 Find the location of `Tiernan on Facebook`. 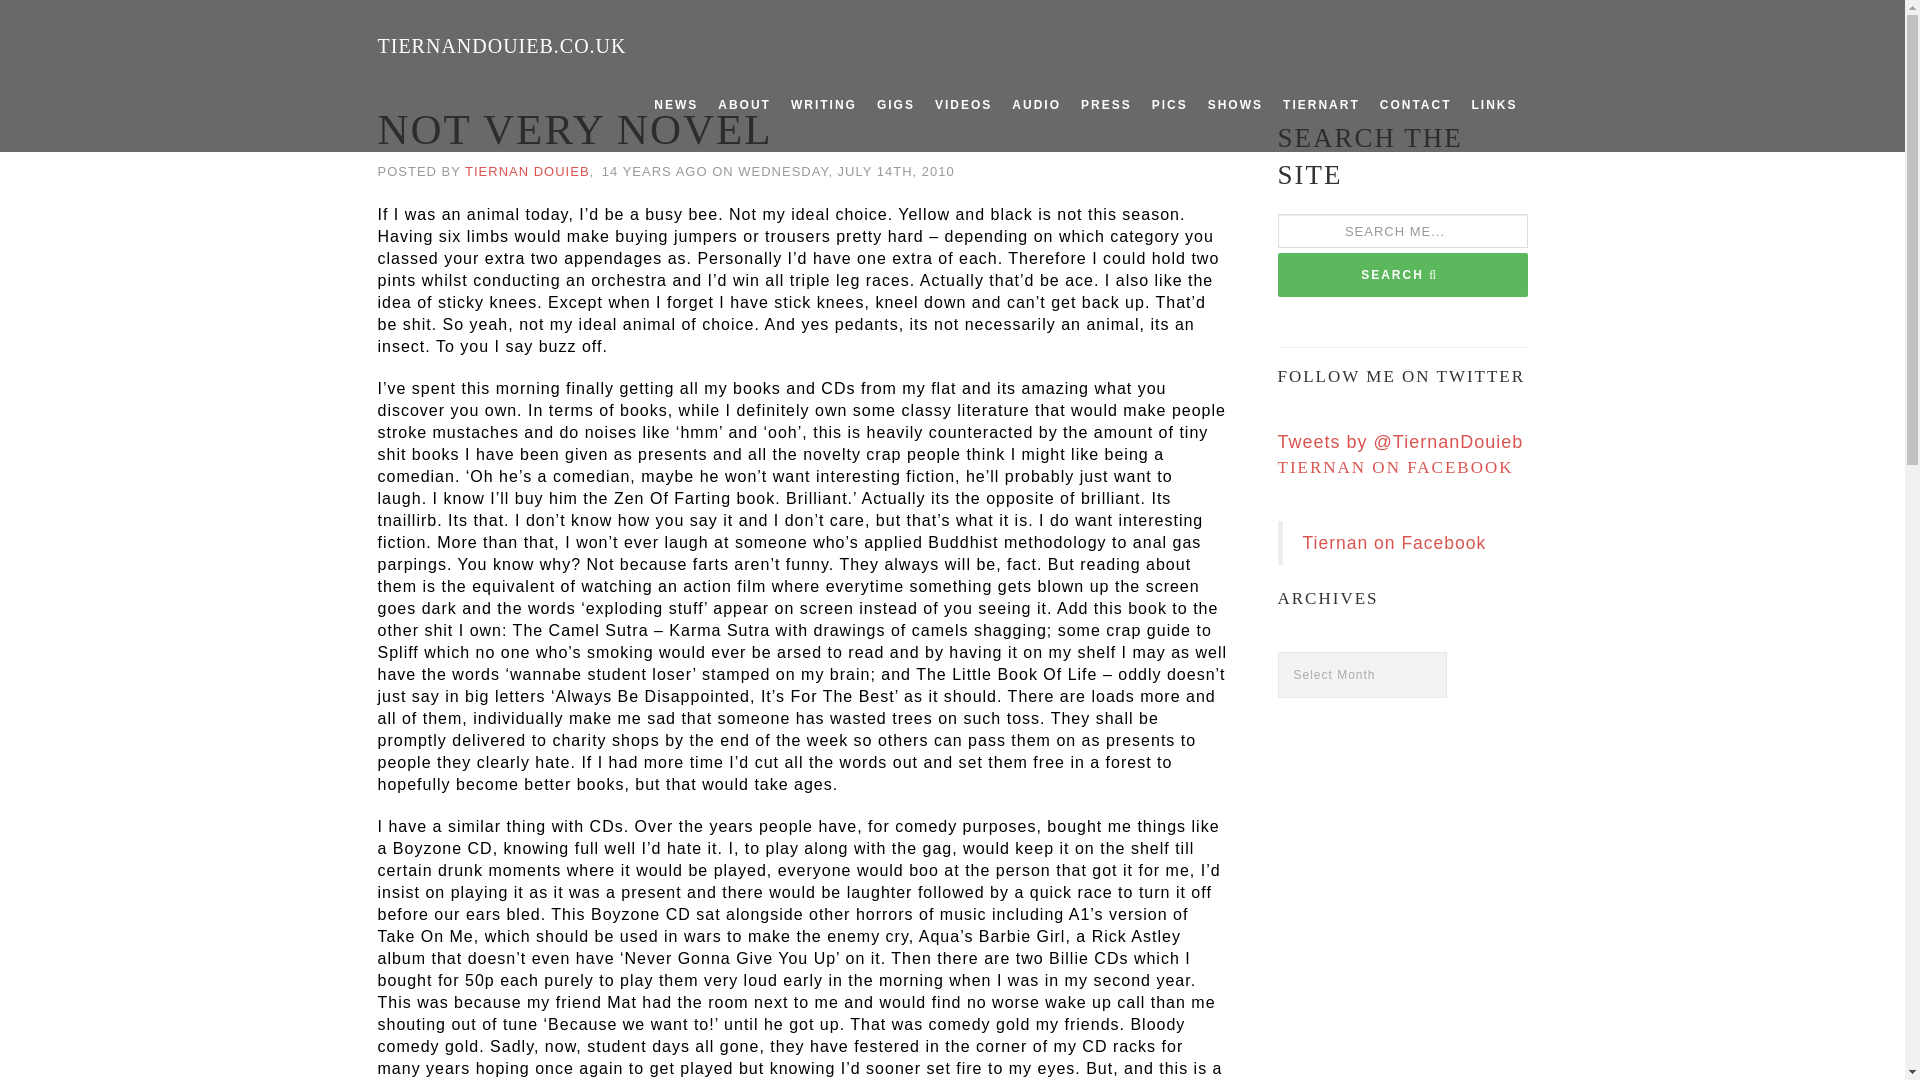

Tiernan on Facebook is located at coordinates (1394, 542).